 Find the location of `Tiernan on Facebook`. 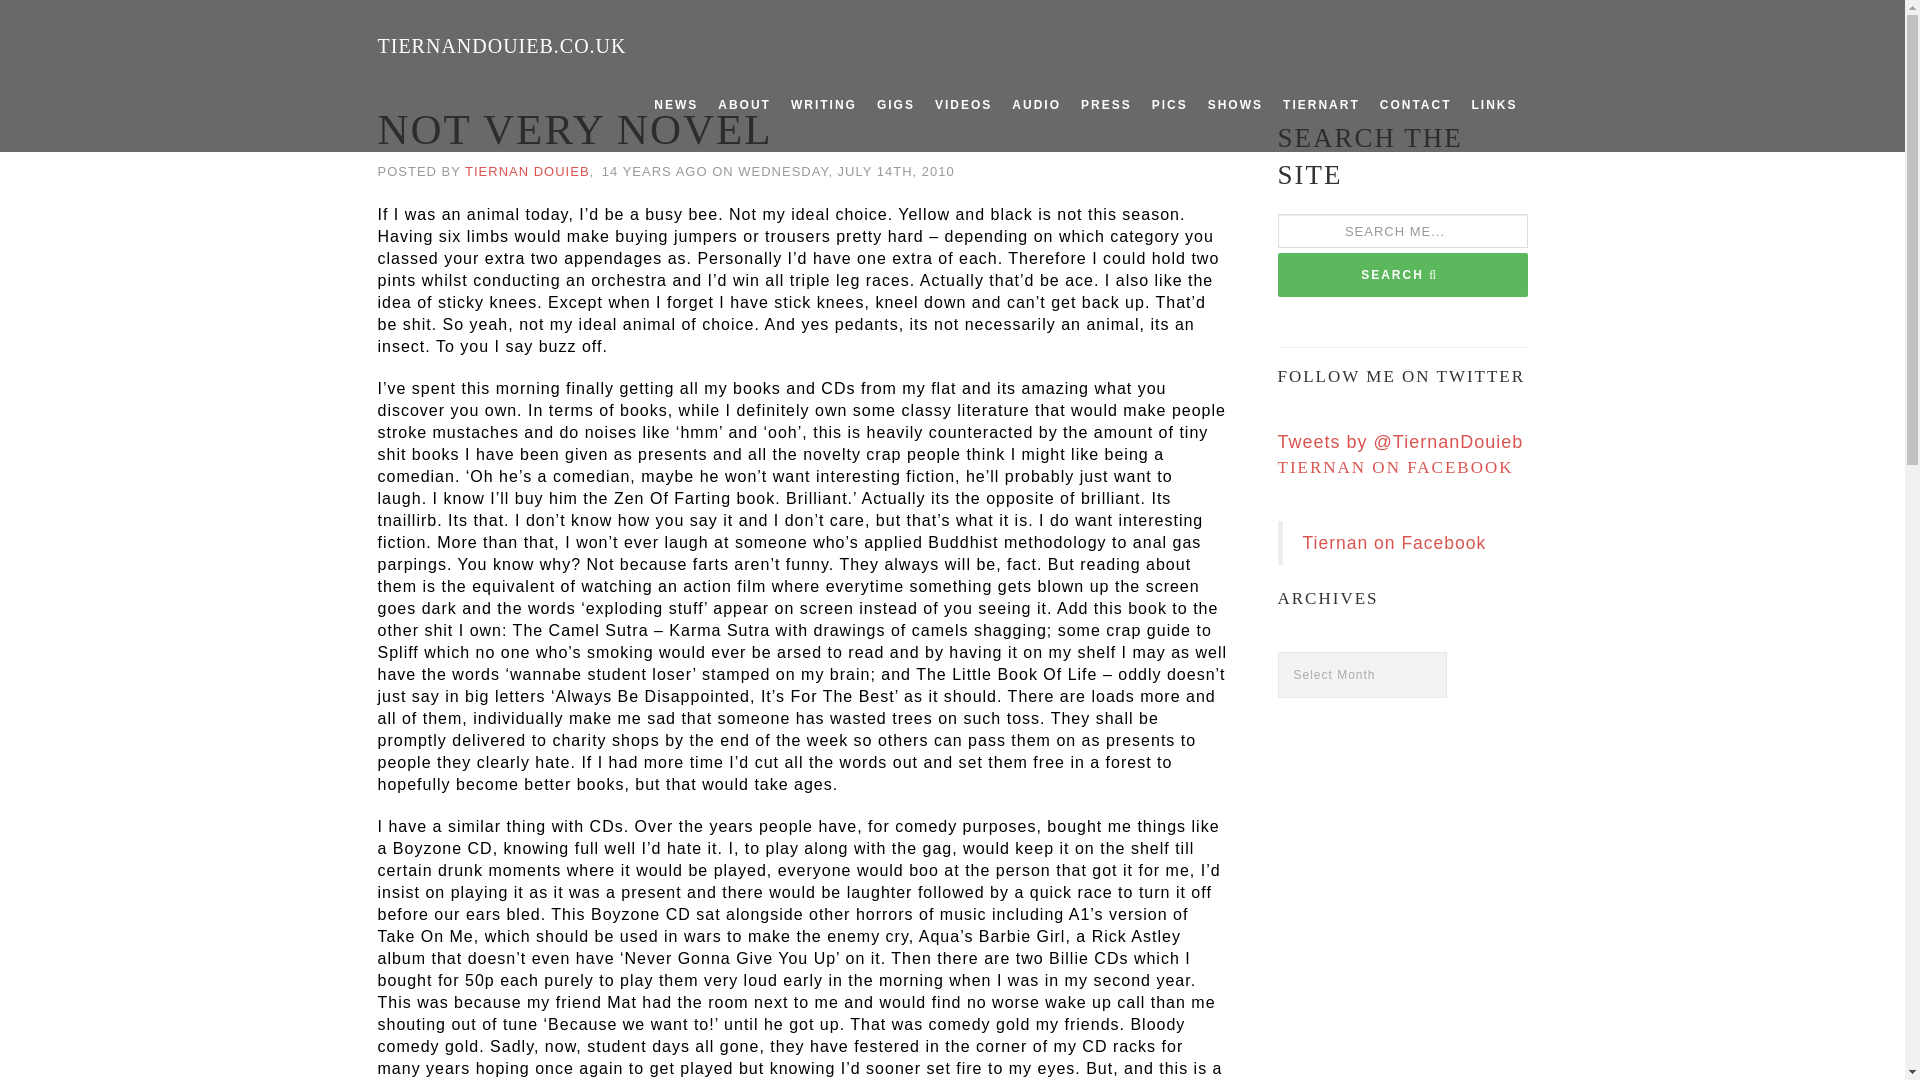

Tiernan on Facebook is located at coordinates (1394, 542).